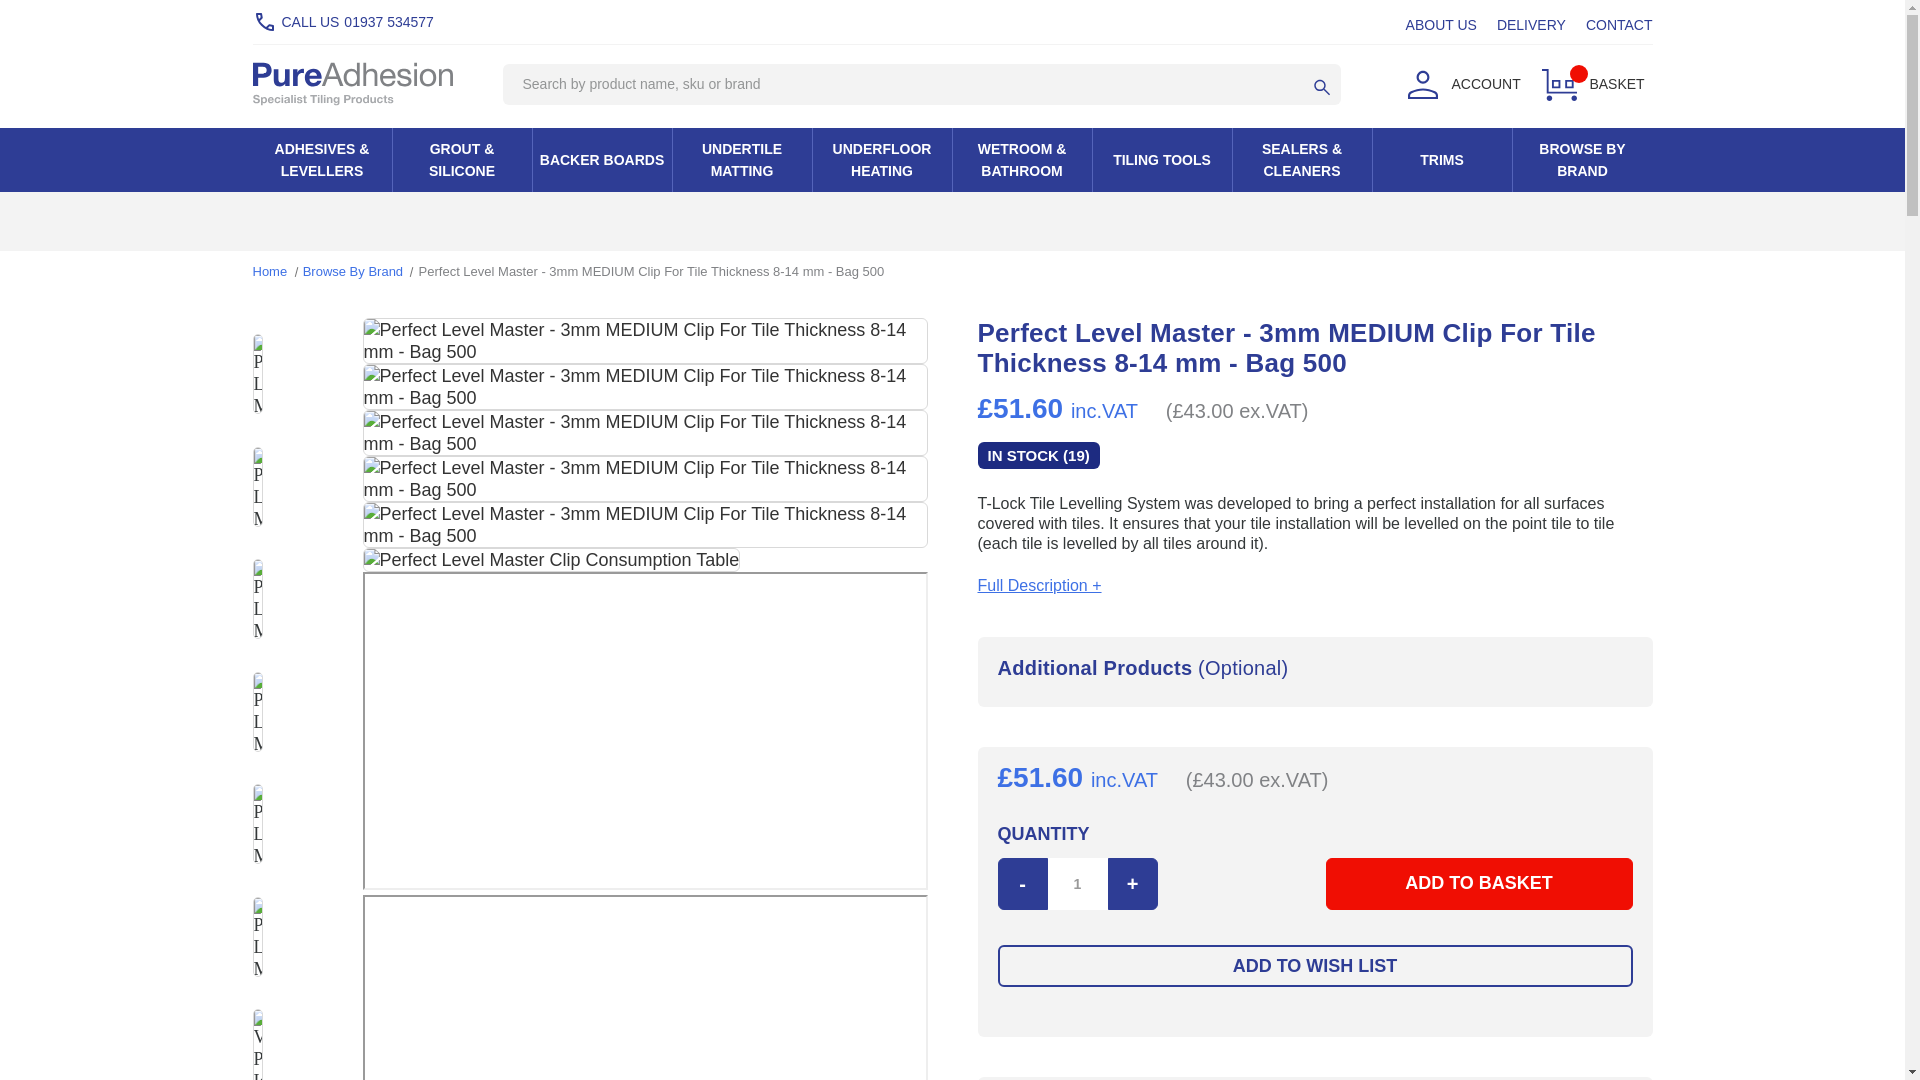 Image resolution: width=1920 pixels, height=1080 pixels. Describe the element at coordinates (1440, 24) in the screenshot. I see `ABOUT US` at that location.